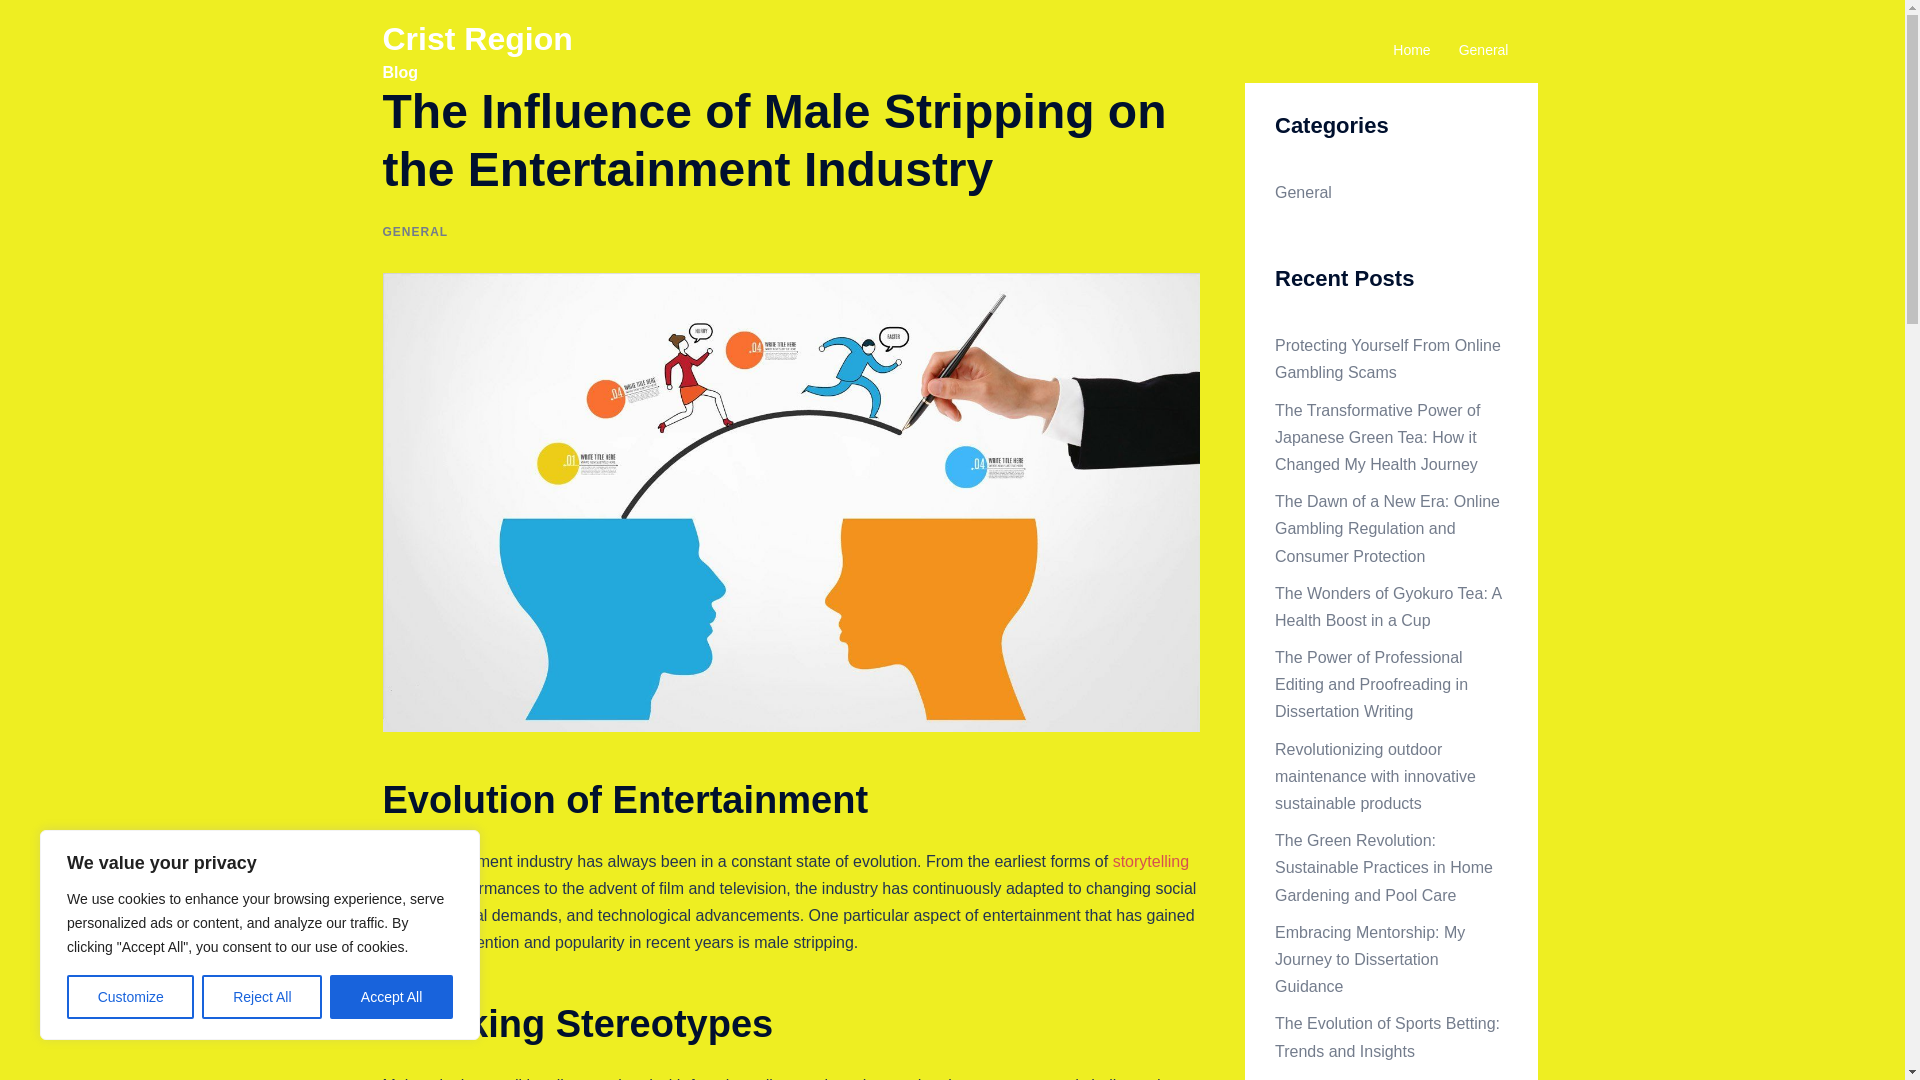  I want to click on Reject All, so click(262, 997).